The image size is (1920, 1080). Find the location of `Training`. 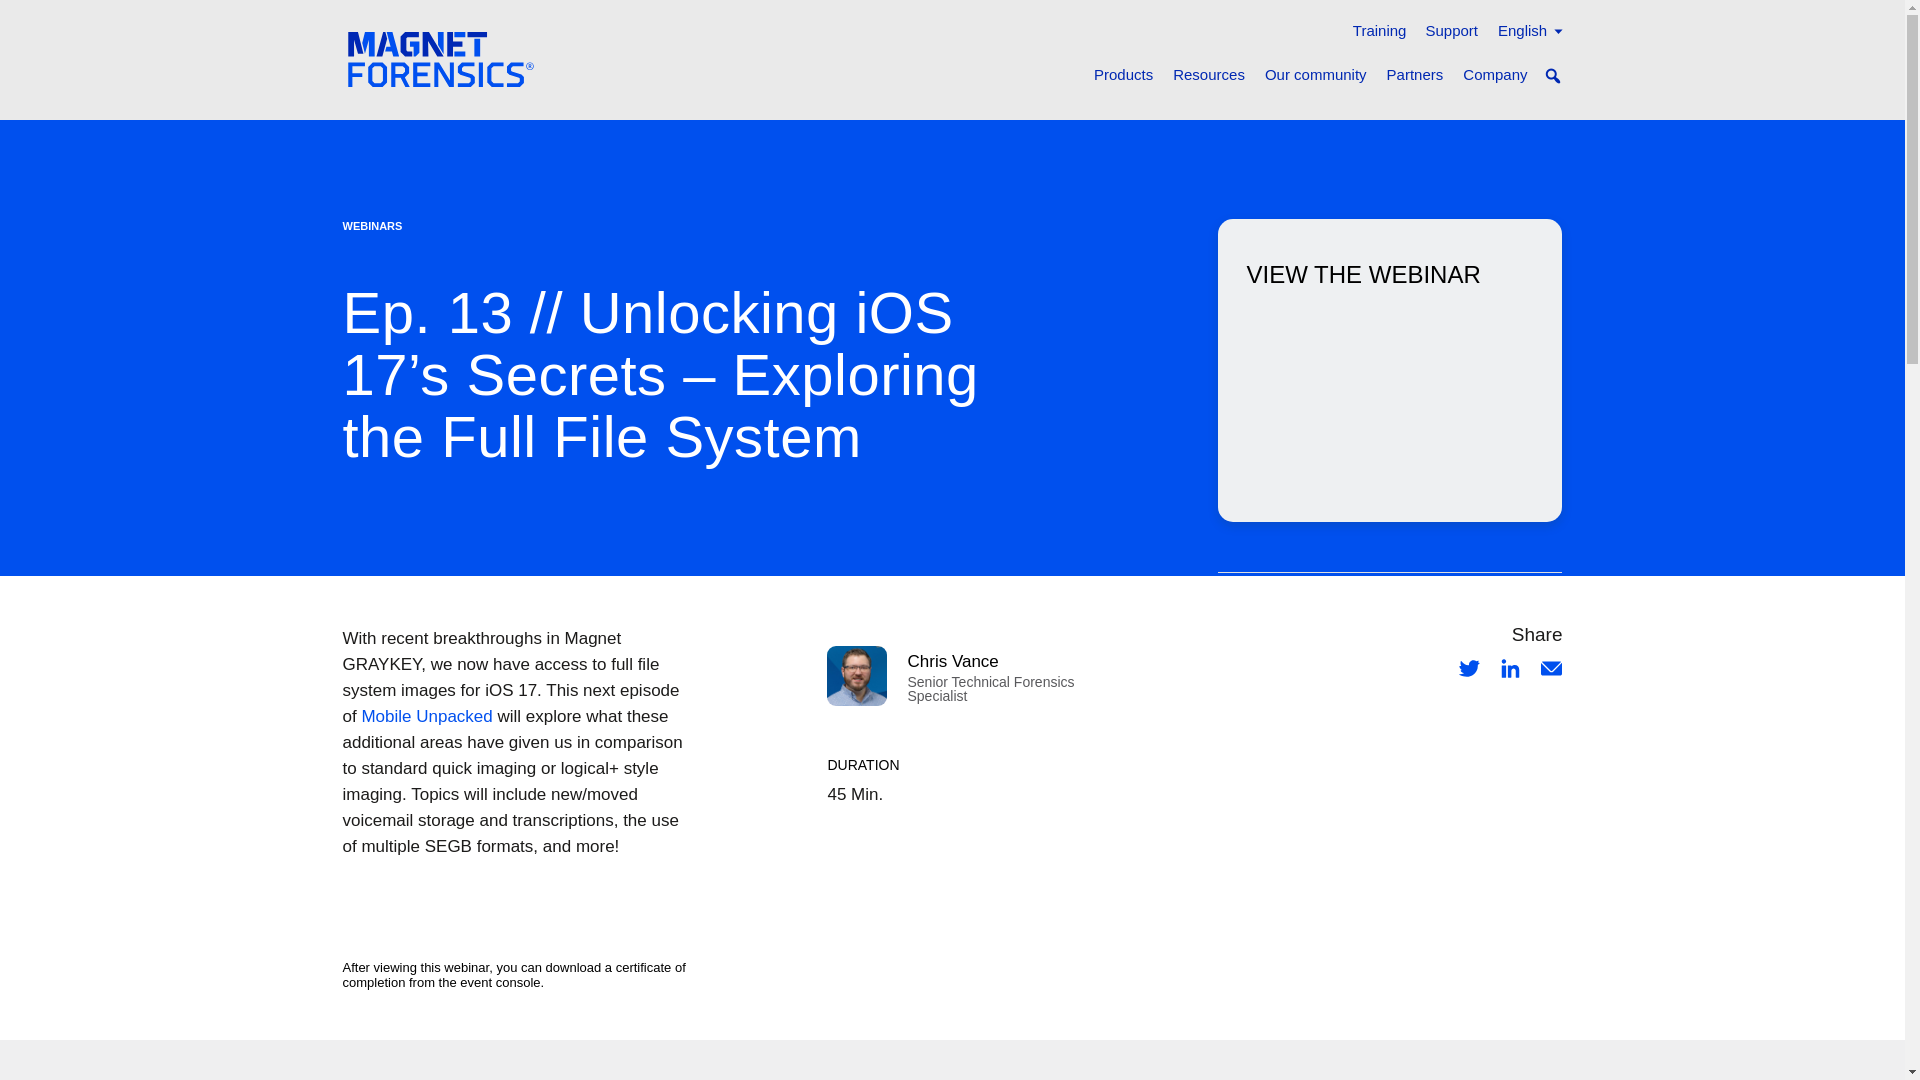

Training is located at coordinates (1378, 31).